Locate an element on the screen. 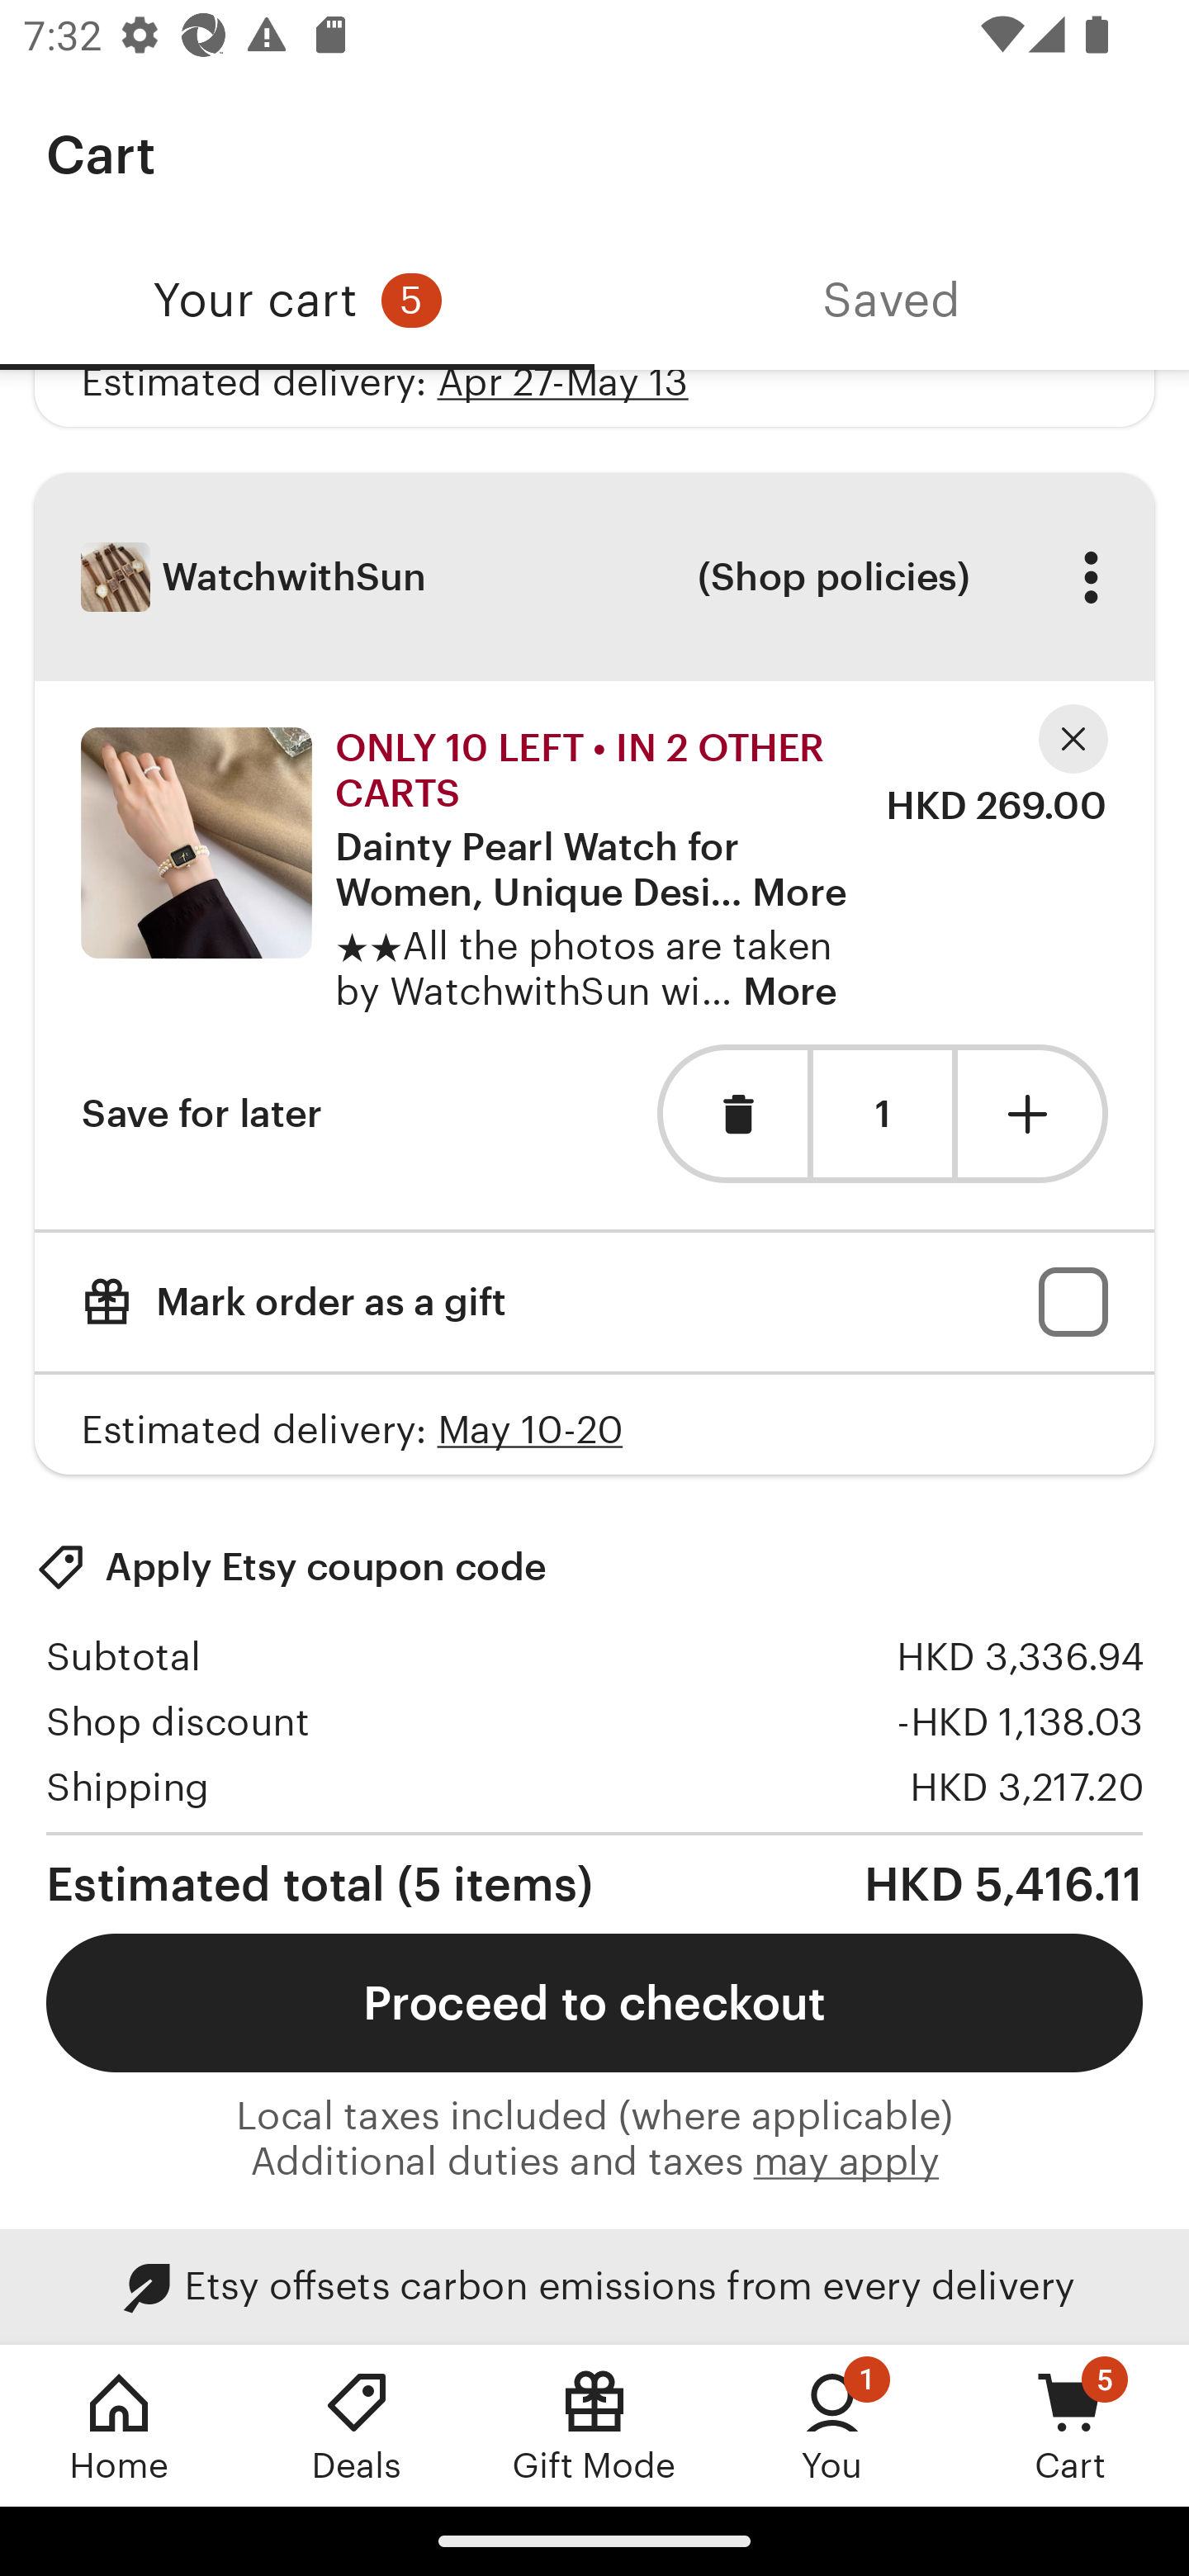 The image size is (1189, 2576). Deals is located at coordinates (357, 2425).